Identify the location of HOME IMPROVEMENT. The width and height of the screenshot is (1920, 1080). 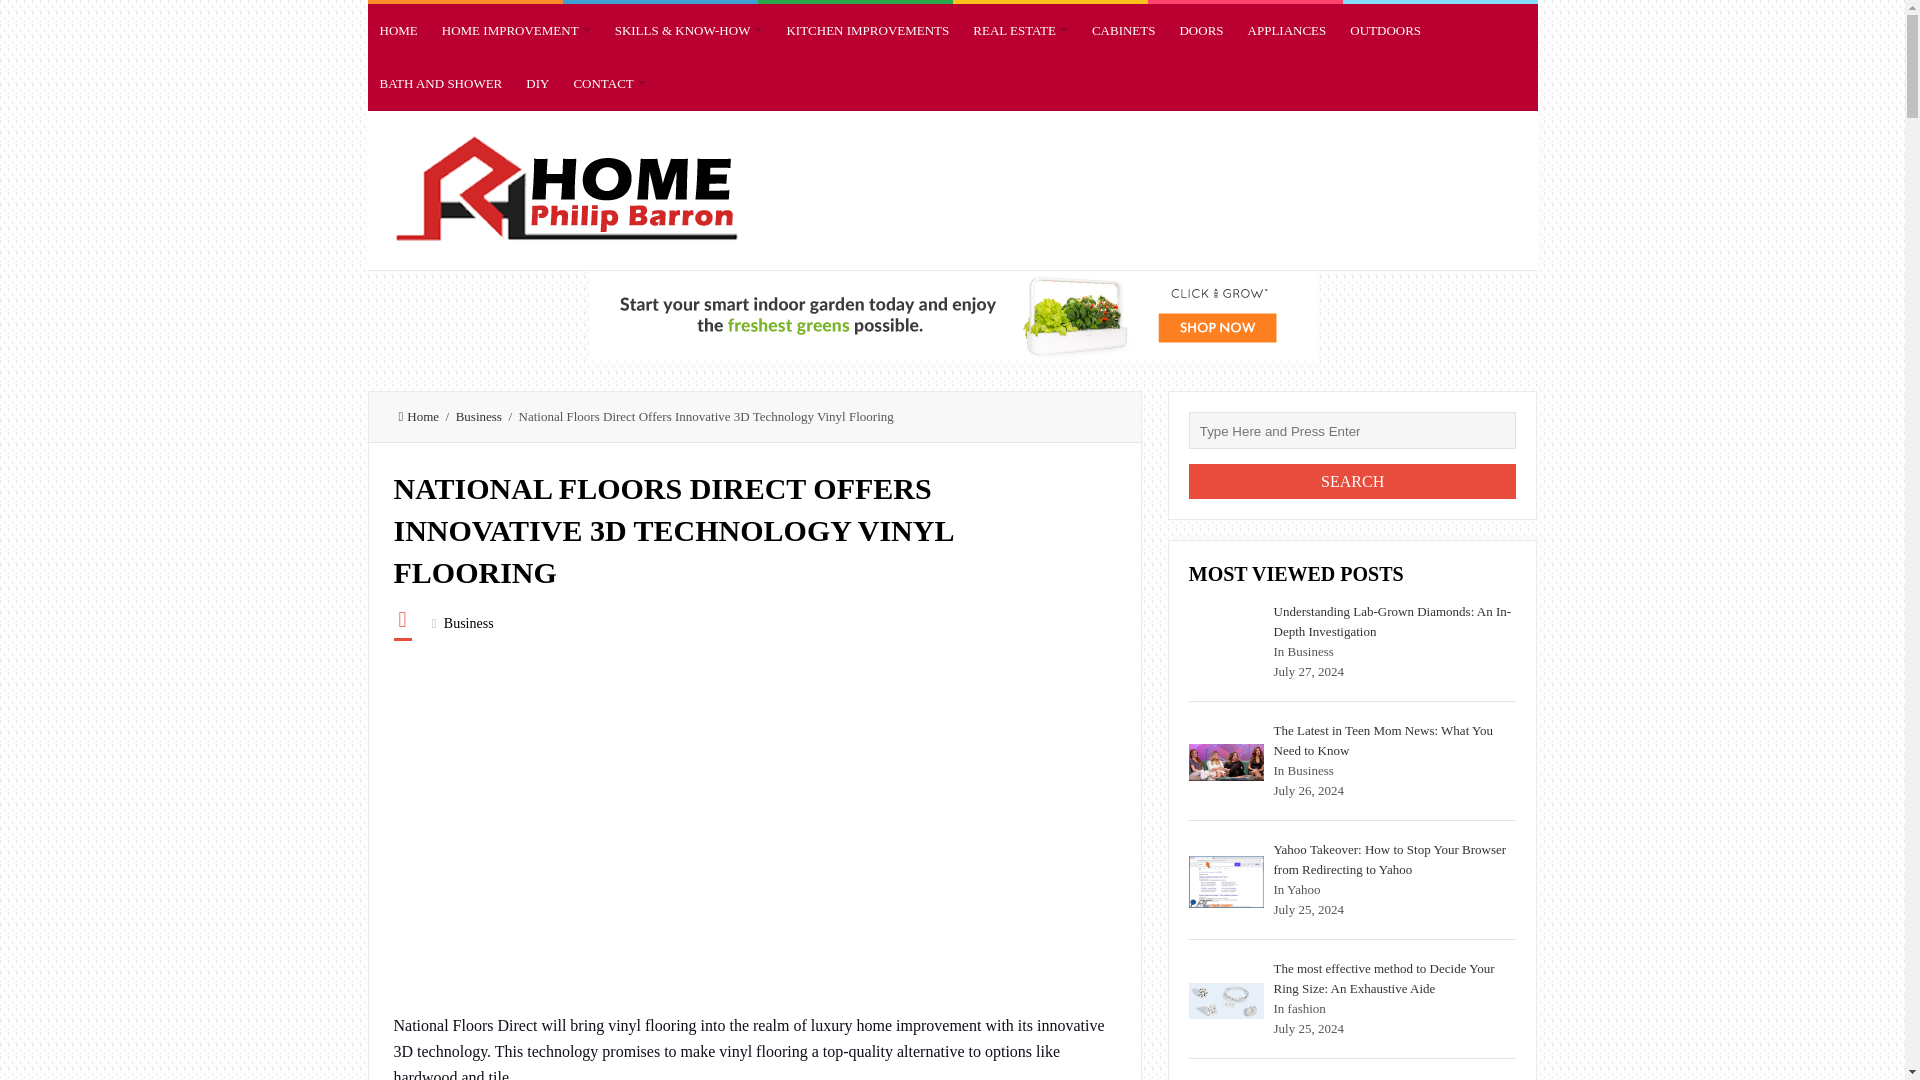
(516, 30).